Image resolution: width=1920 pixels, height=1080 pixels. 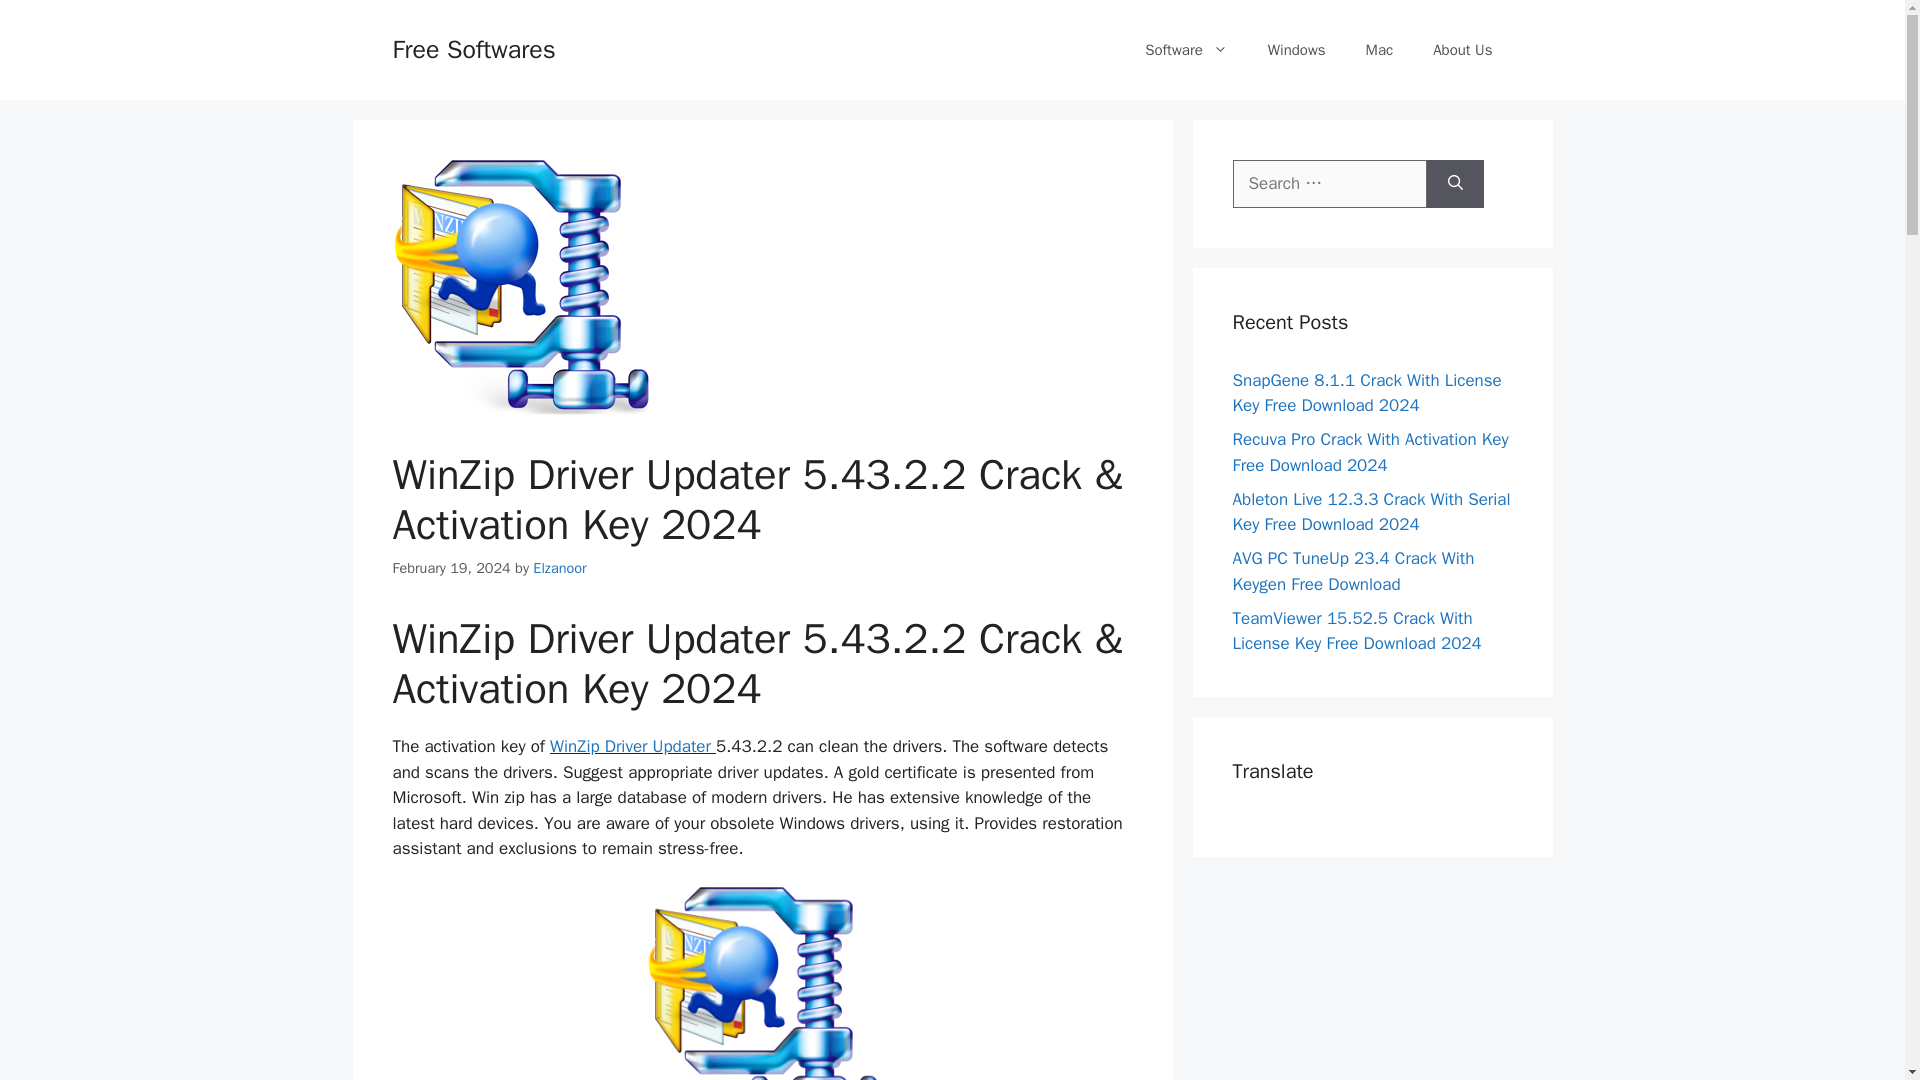 I want to click on WinZip Driver Updater, so click(x=630, y=746).